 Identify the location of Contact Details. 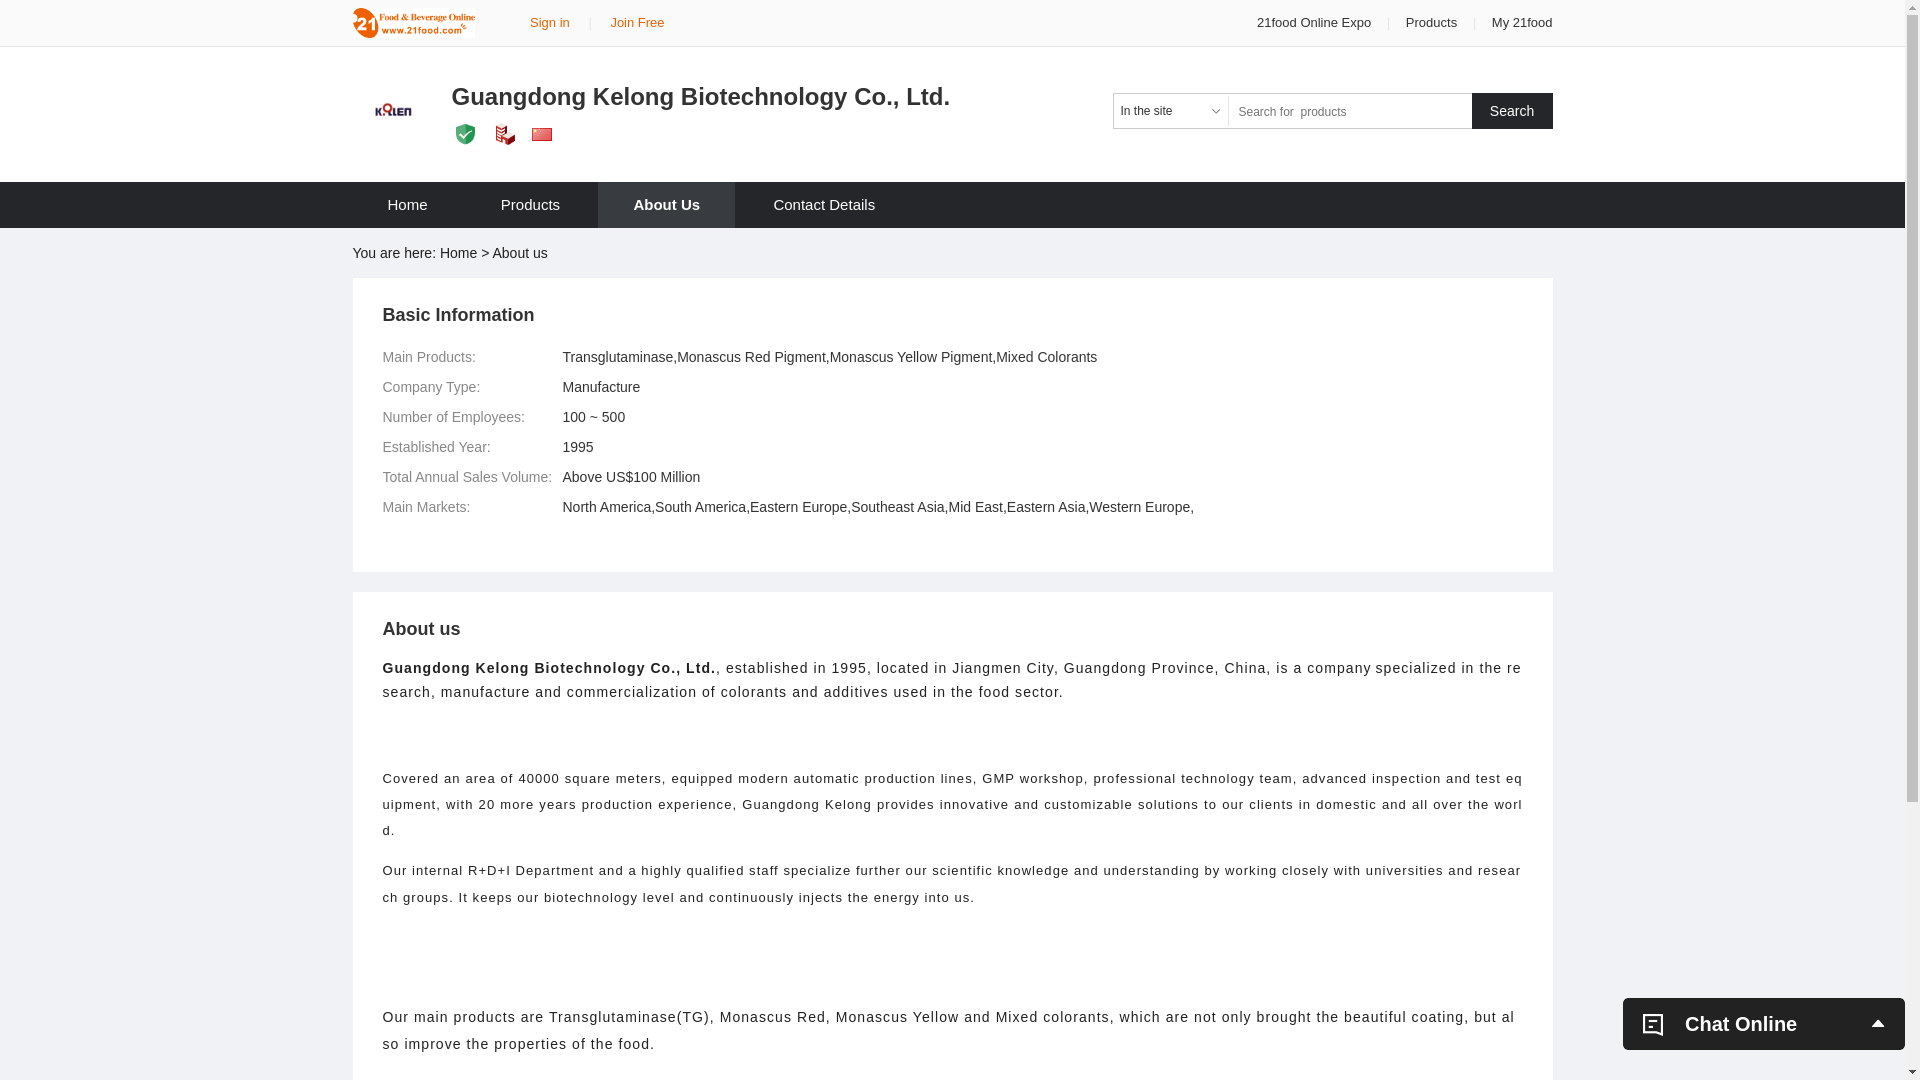
(824, 205).